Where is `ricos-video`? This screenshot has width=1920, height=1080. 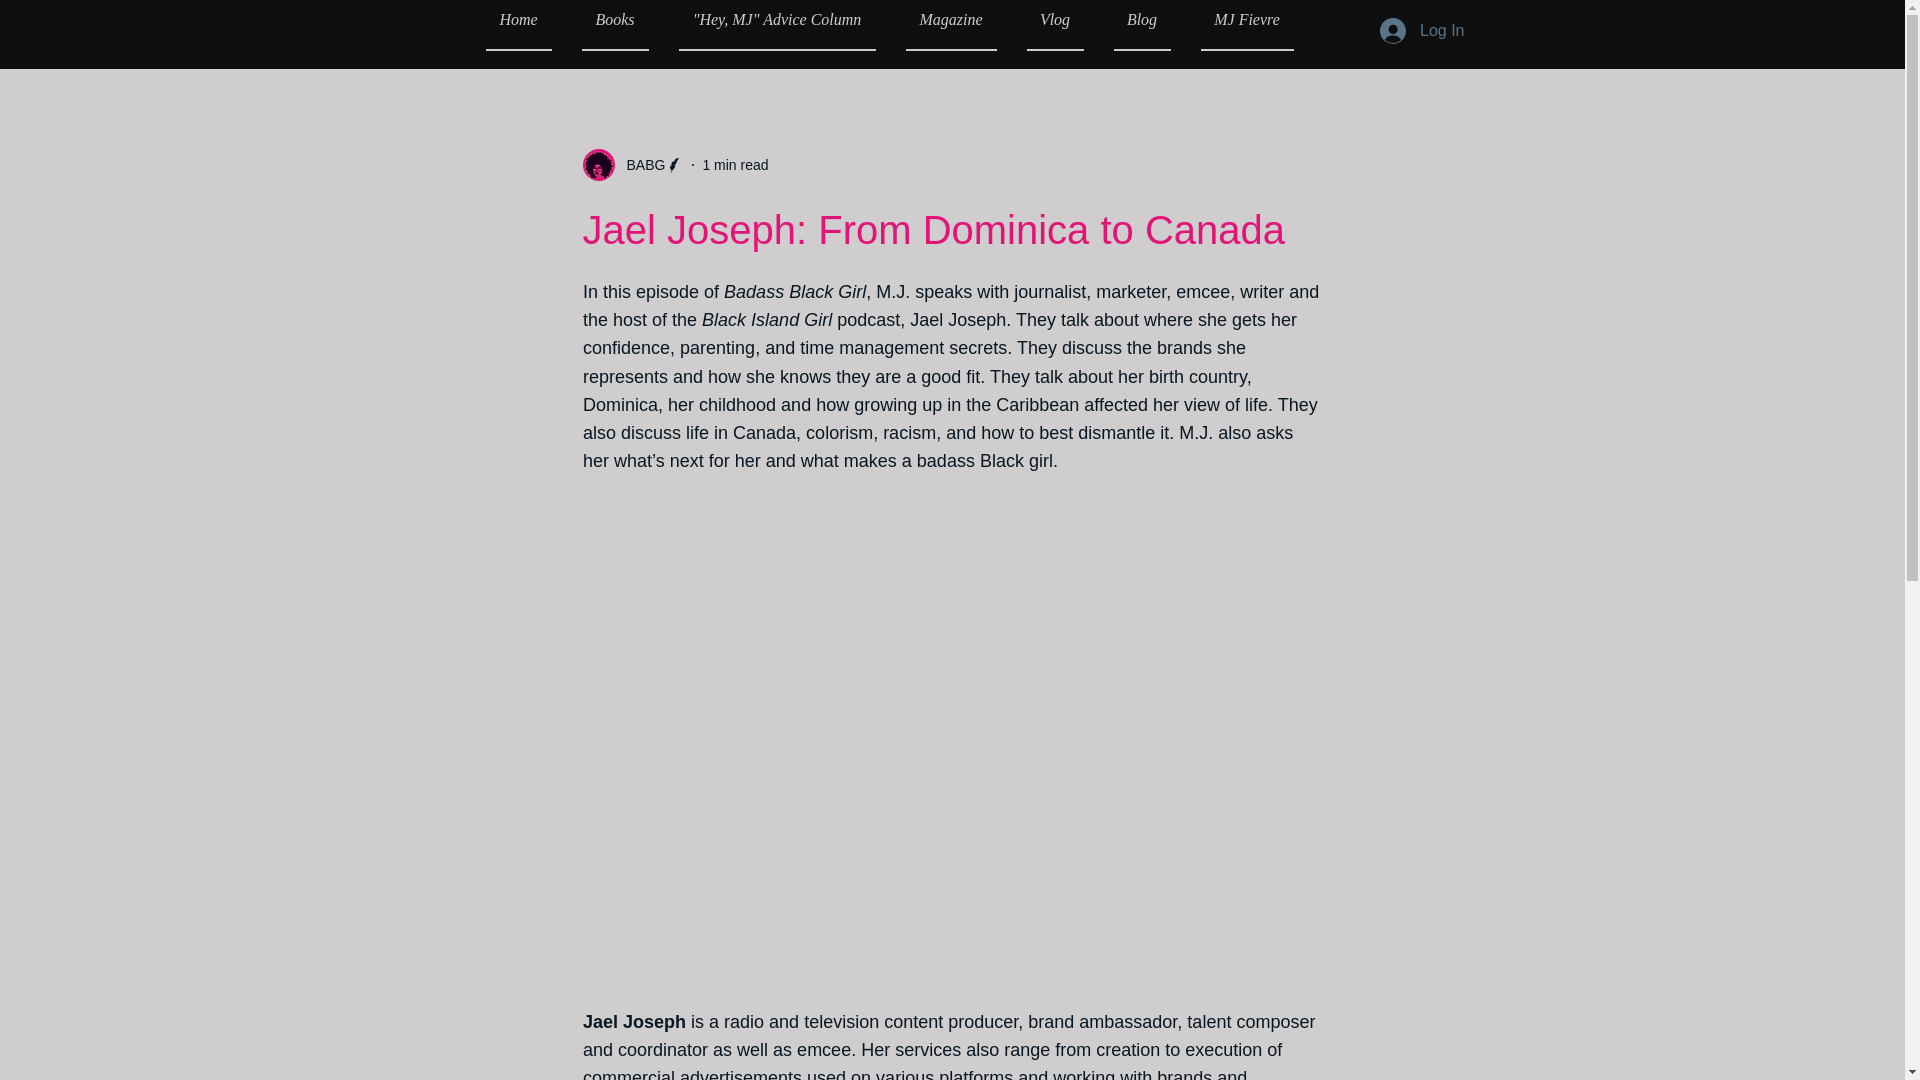
ricos-video is located at coordinates (952, 608).